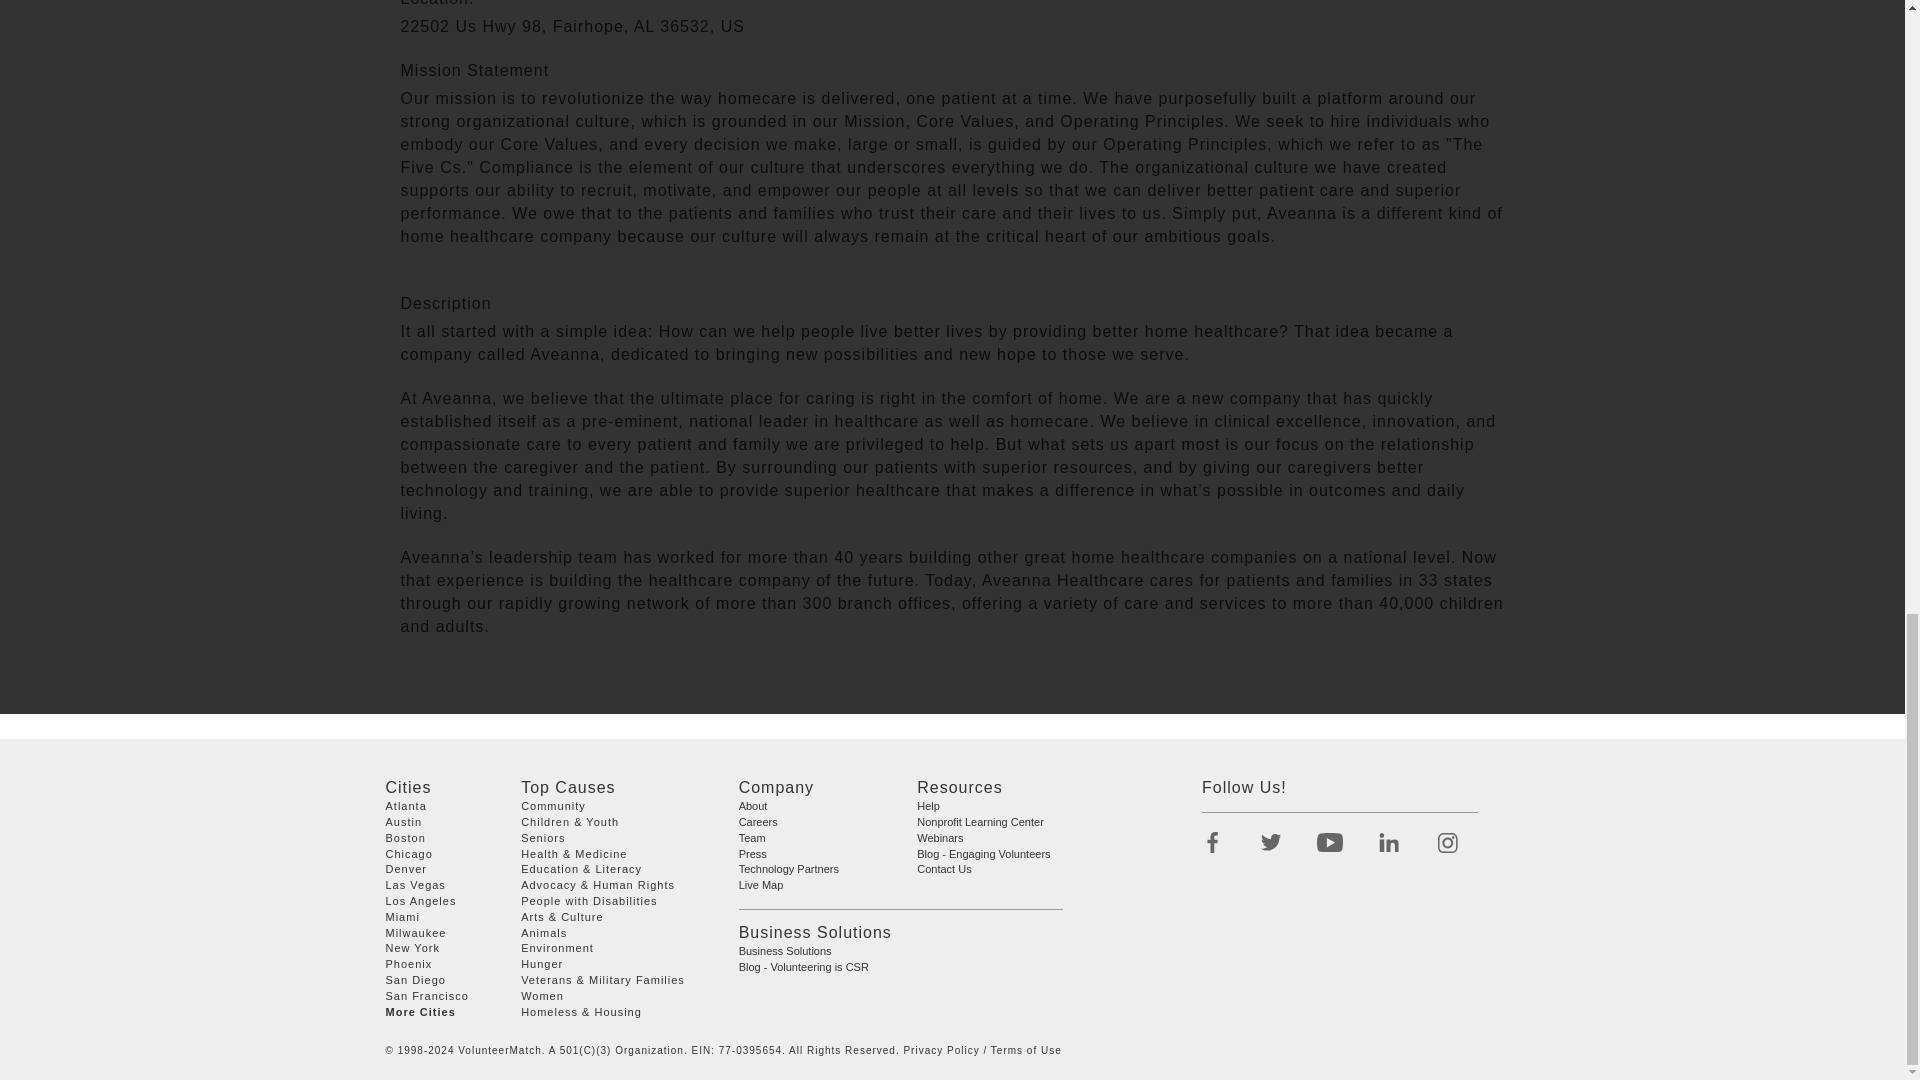 This screenshot has height=1080, width=1920. I want to click on Las Vegas, so click(415, 885).